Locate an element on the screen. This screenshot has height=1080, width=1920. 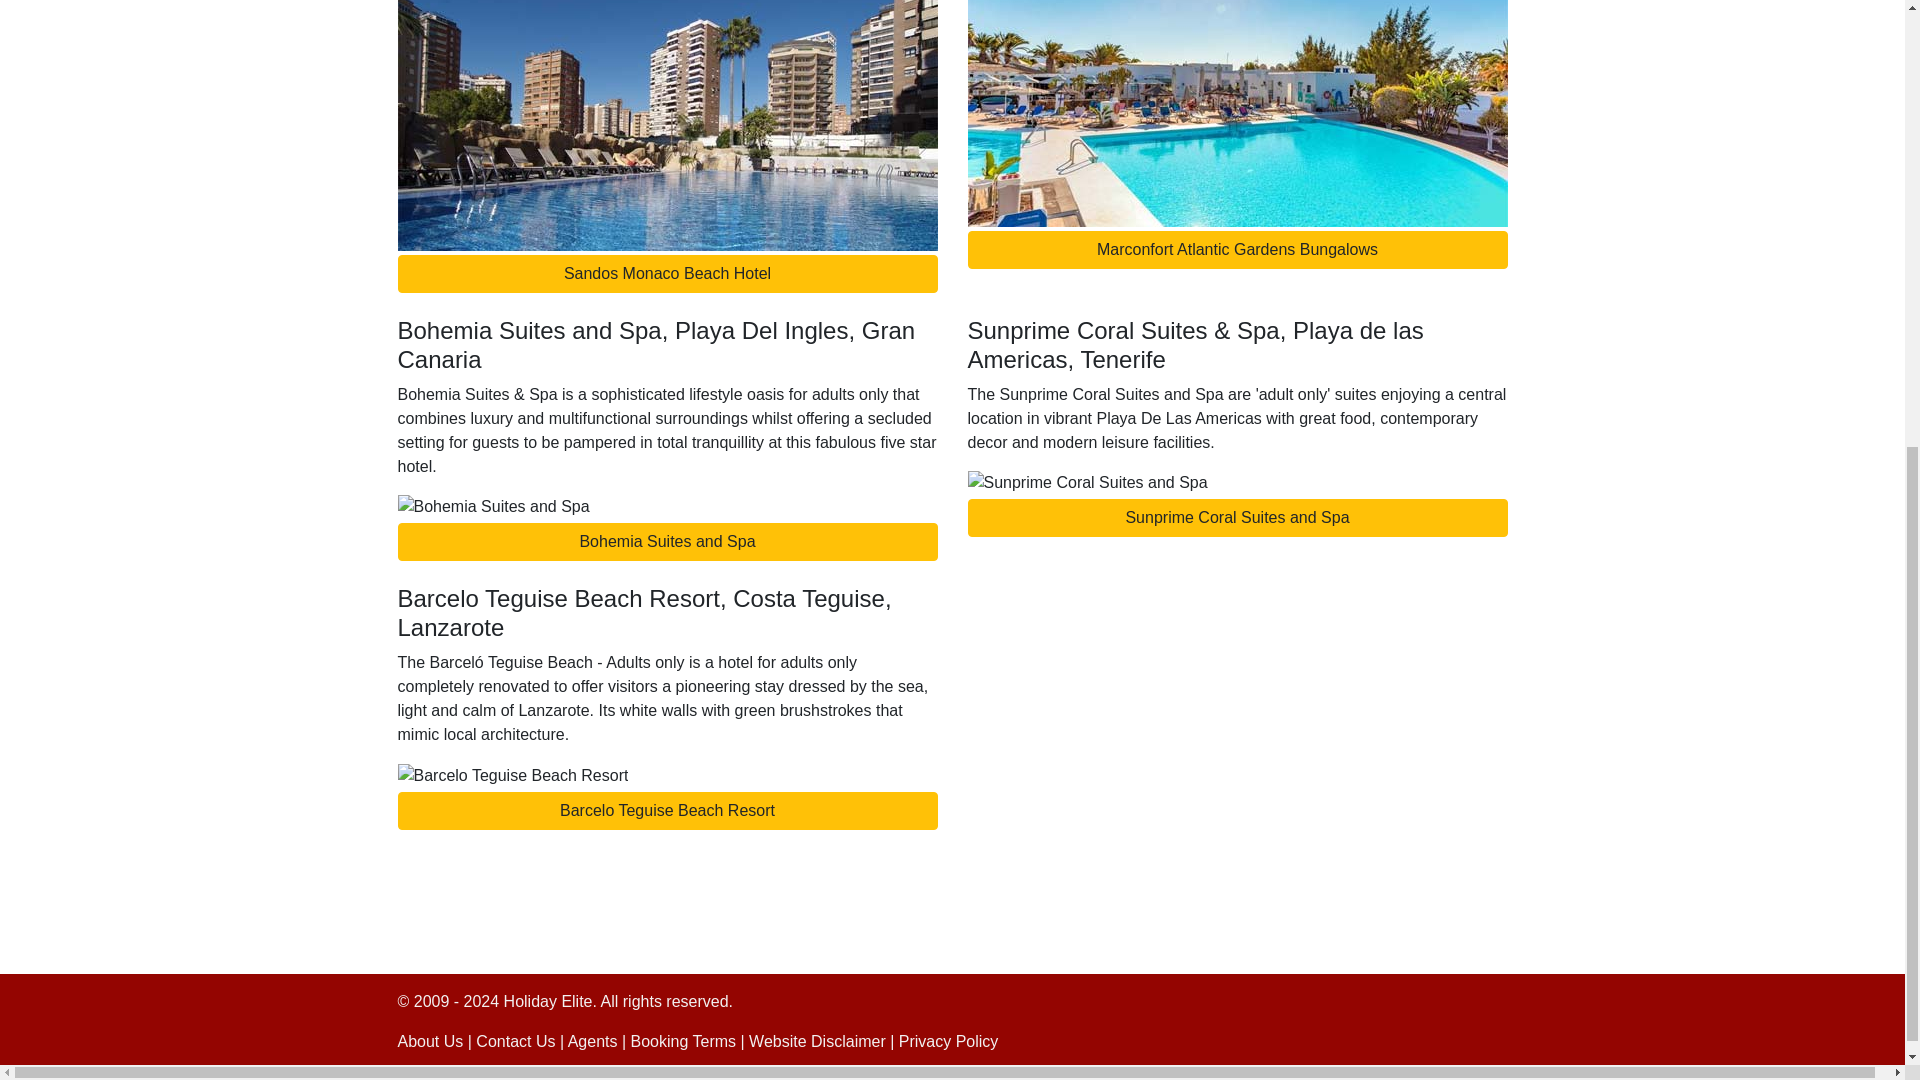
Contact Us is located at coordinates (515, 1040).